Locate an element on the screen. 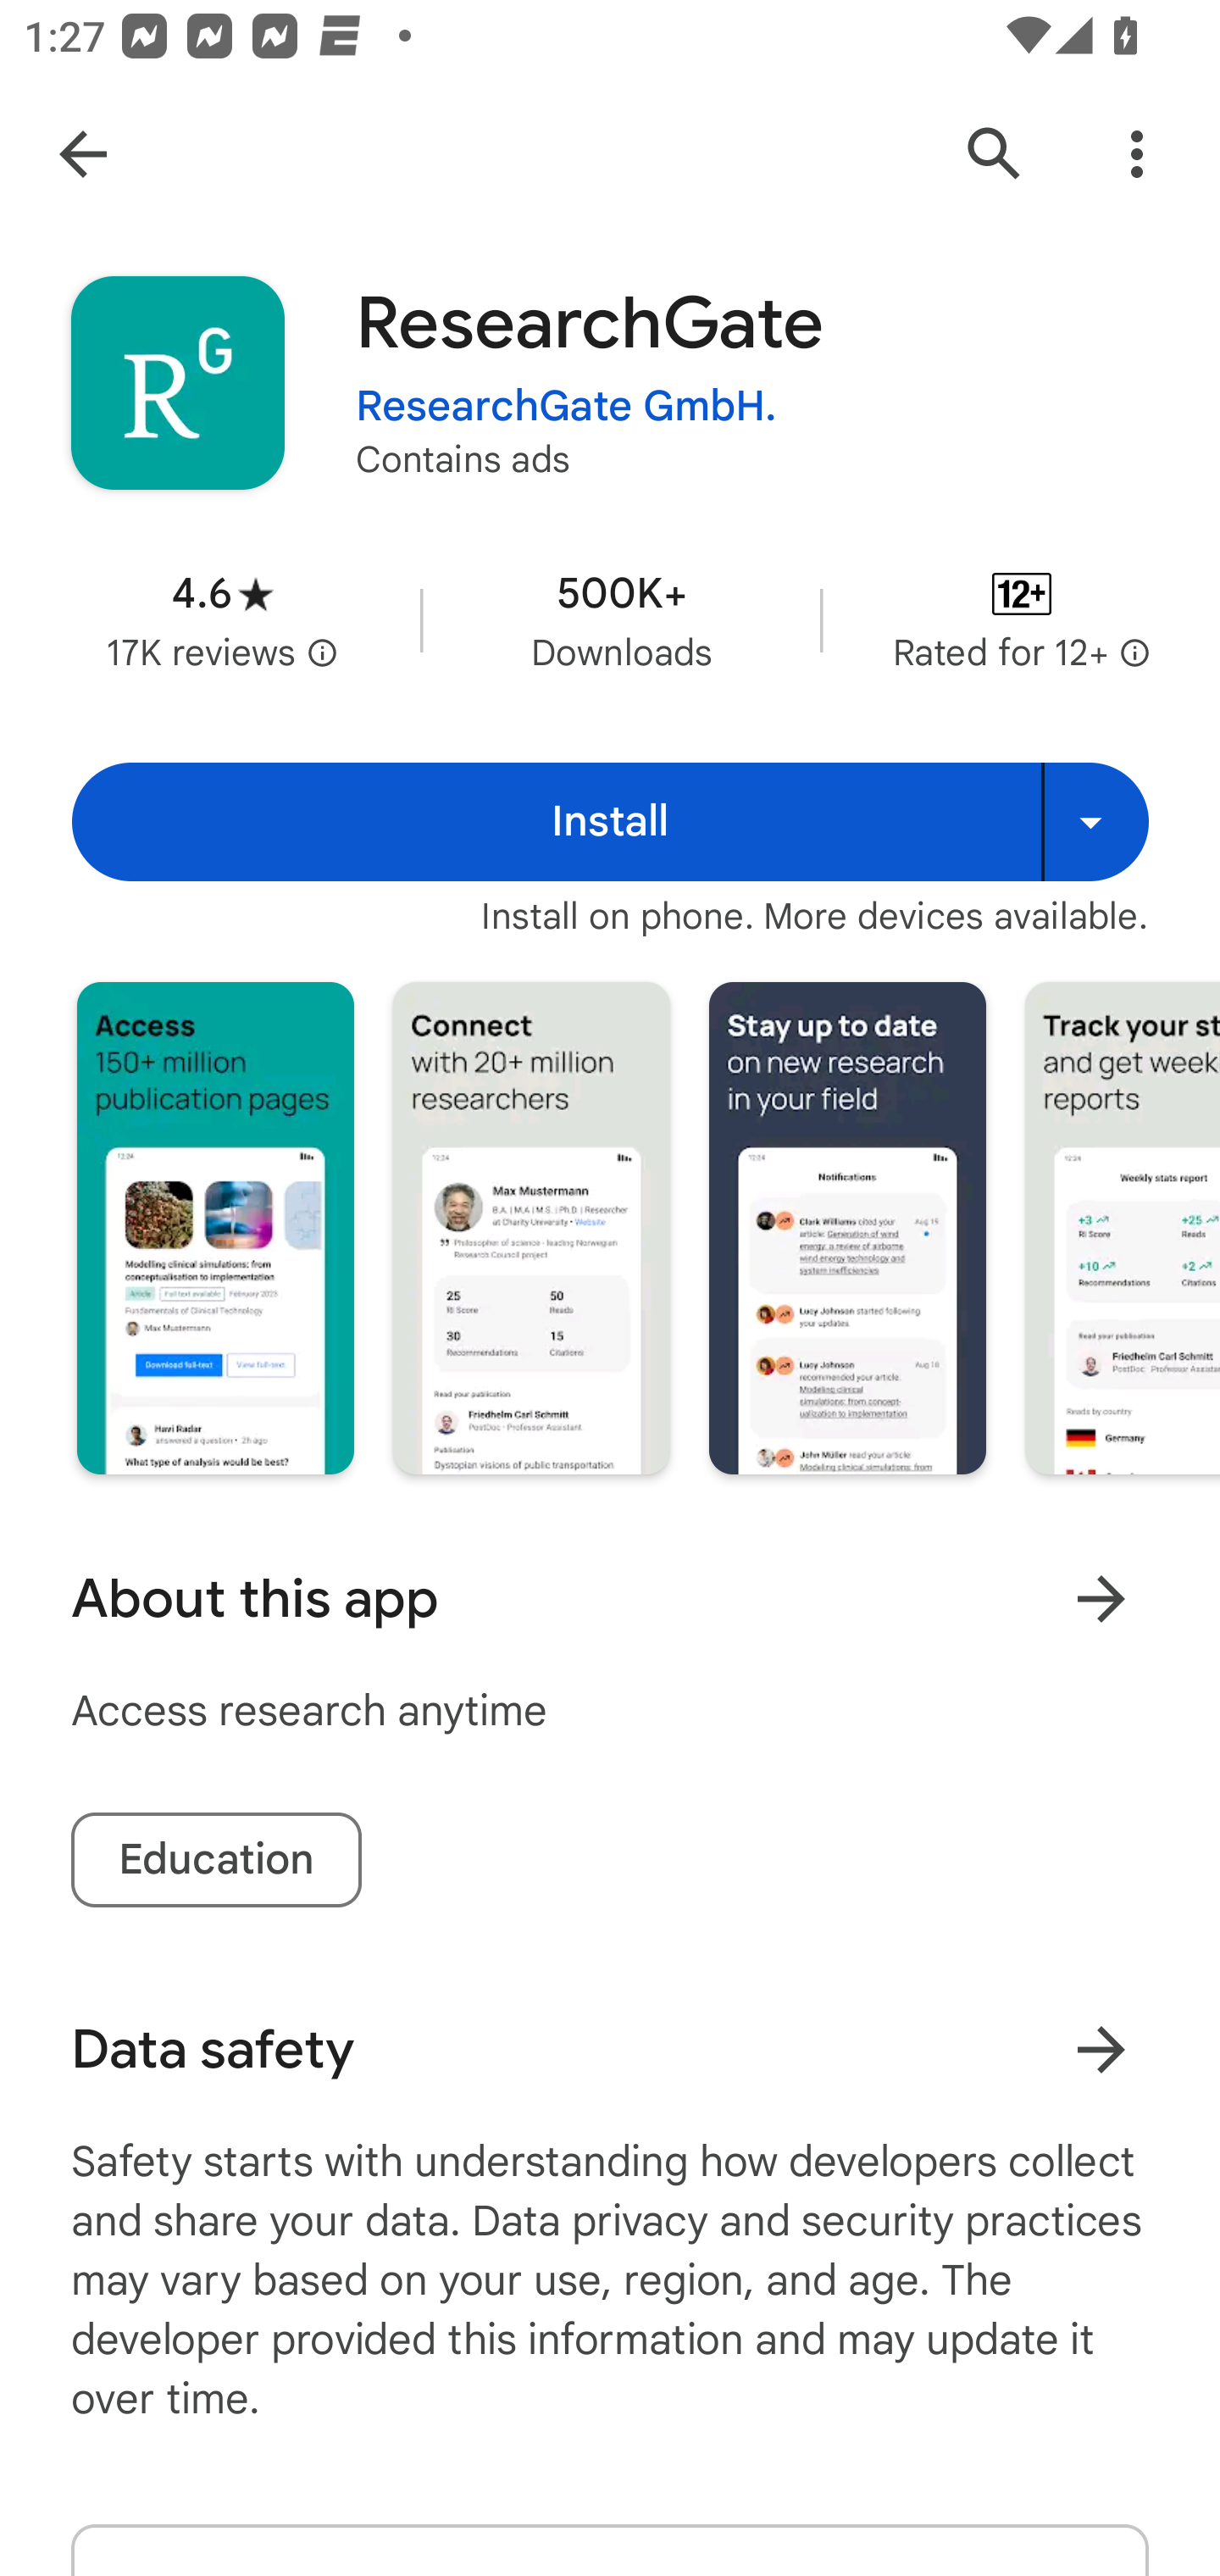  Screenshot "2" of "5" is located at coordinates (530, 1227).